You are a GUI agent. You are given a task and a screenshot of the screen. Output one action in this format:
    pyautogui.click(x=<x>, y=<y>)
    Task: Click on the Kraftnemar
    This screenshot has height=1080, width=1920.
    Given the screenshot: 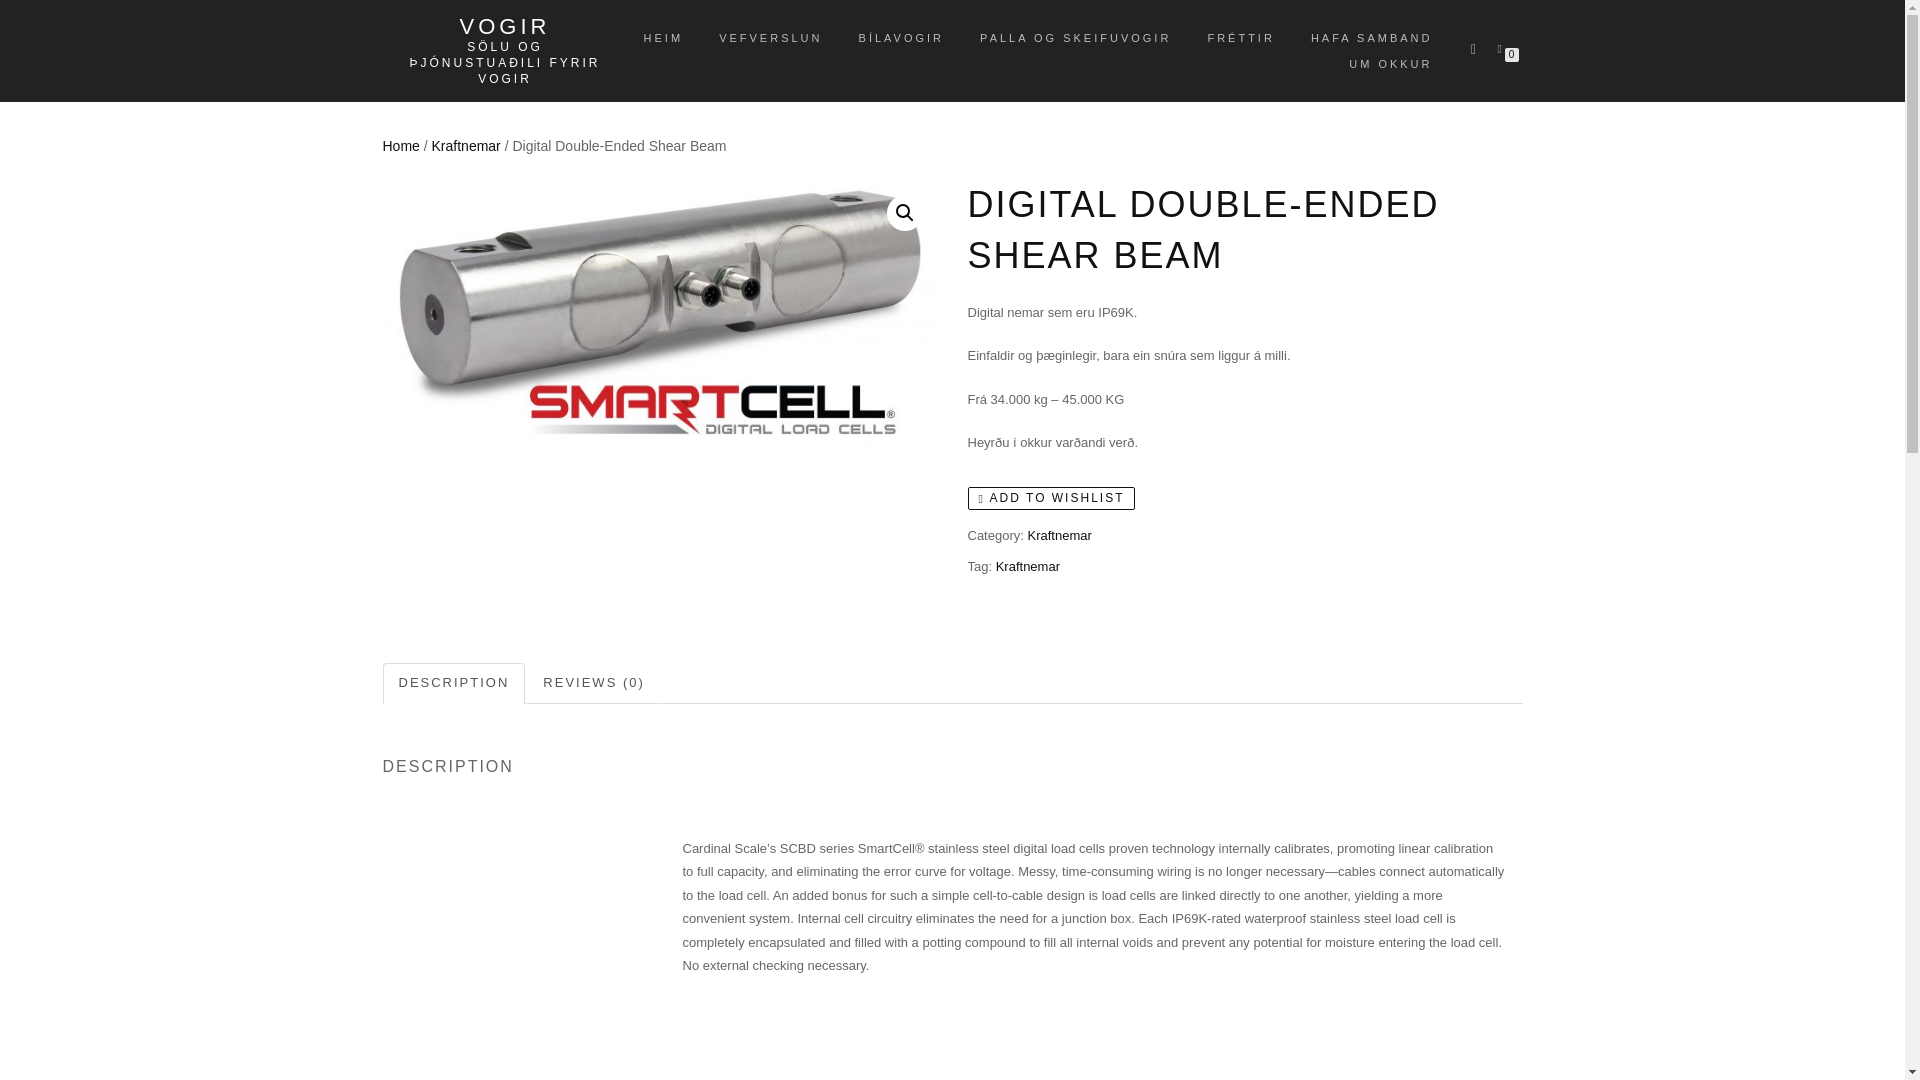 What is the action you would take?
    pyautogui.click(x=1058, y=536)
    